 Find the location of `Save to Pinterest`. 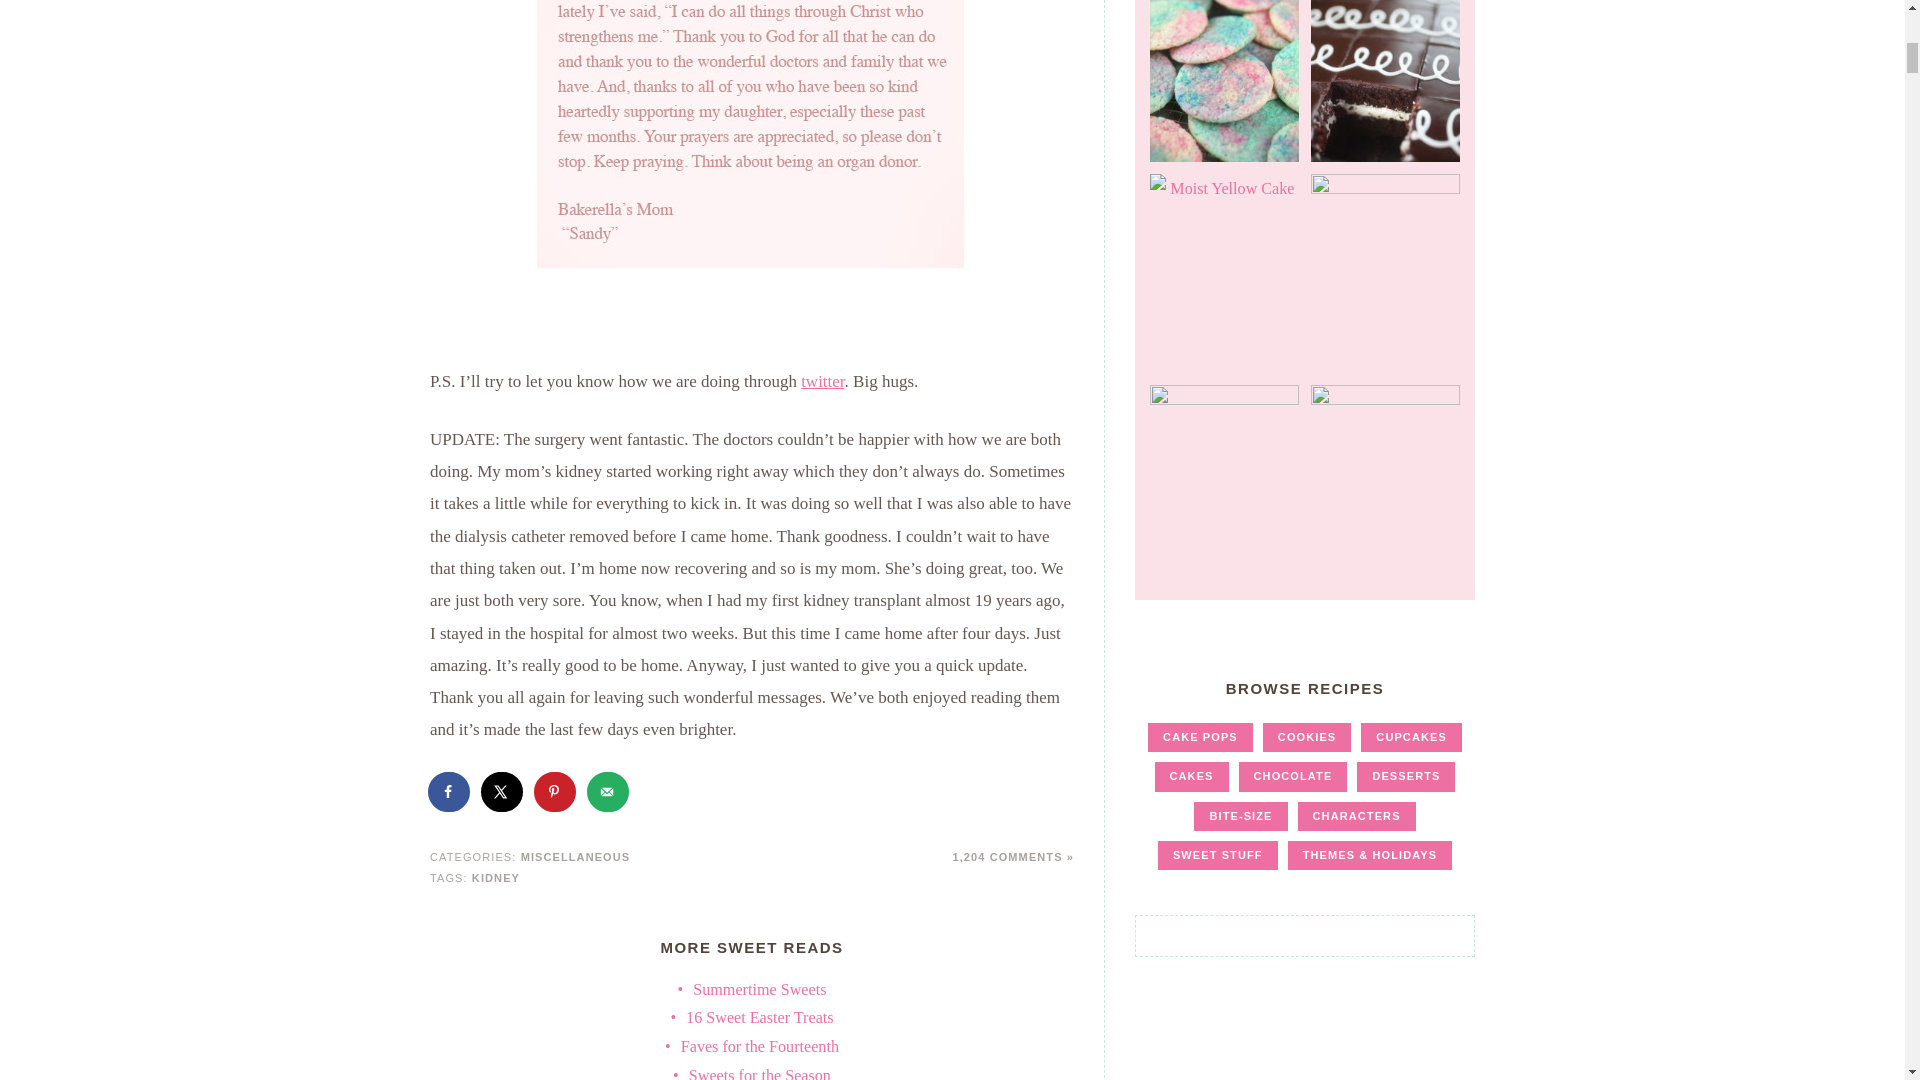

Save to Pinterest is located at coordinates (556, 792).